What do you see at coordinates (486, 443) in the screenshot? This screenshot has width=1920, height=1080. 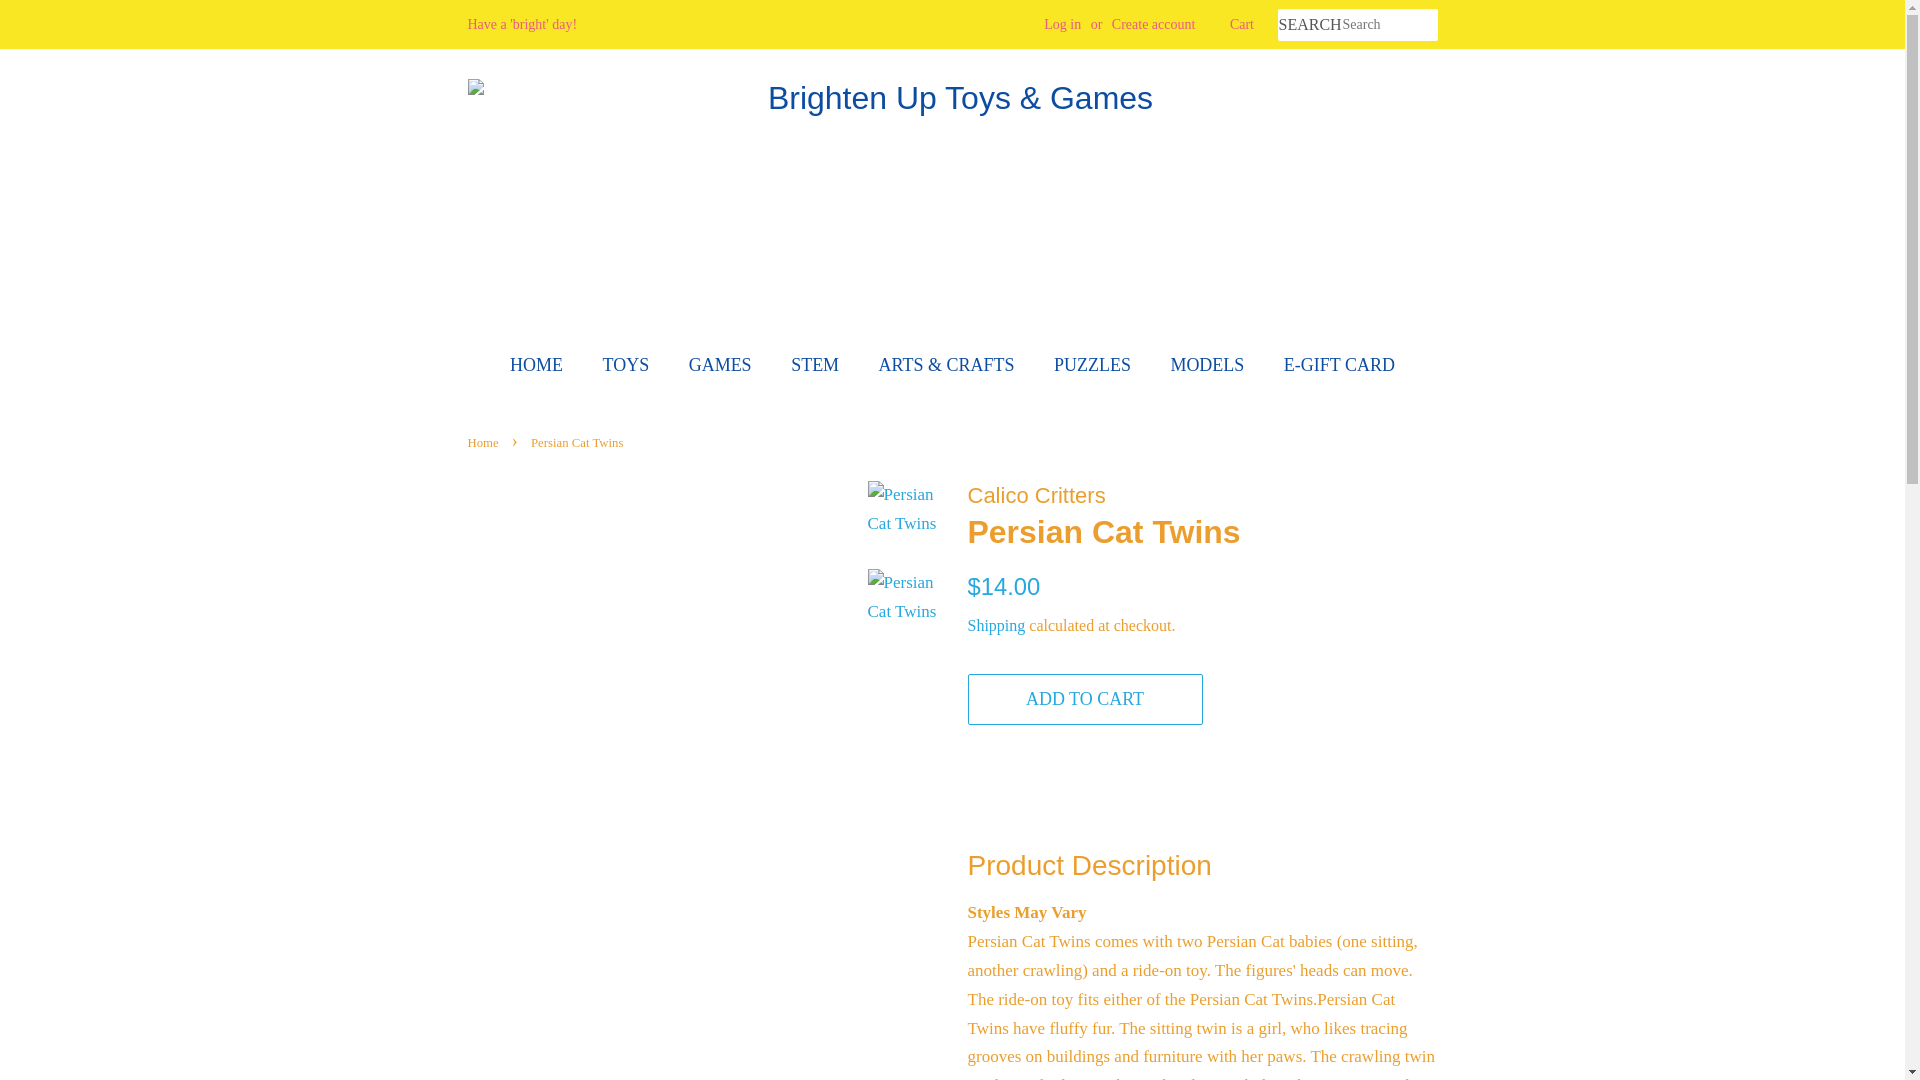 I see `Back to the frontpage` at bounding box center [486, 443].